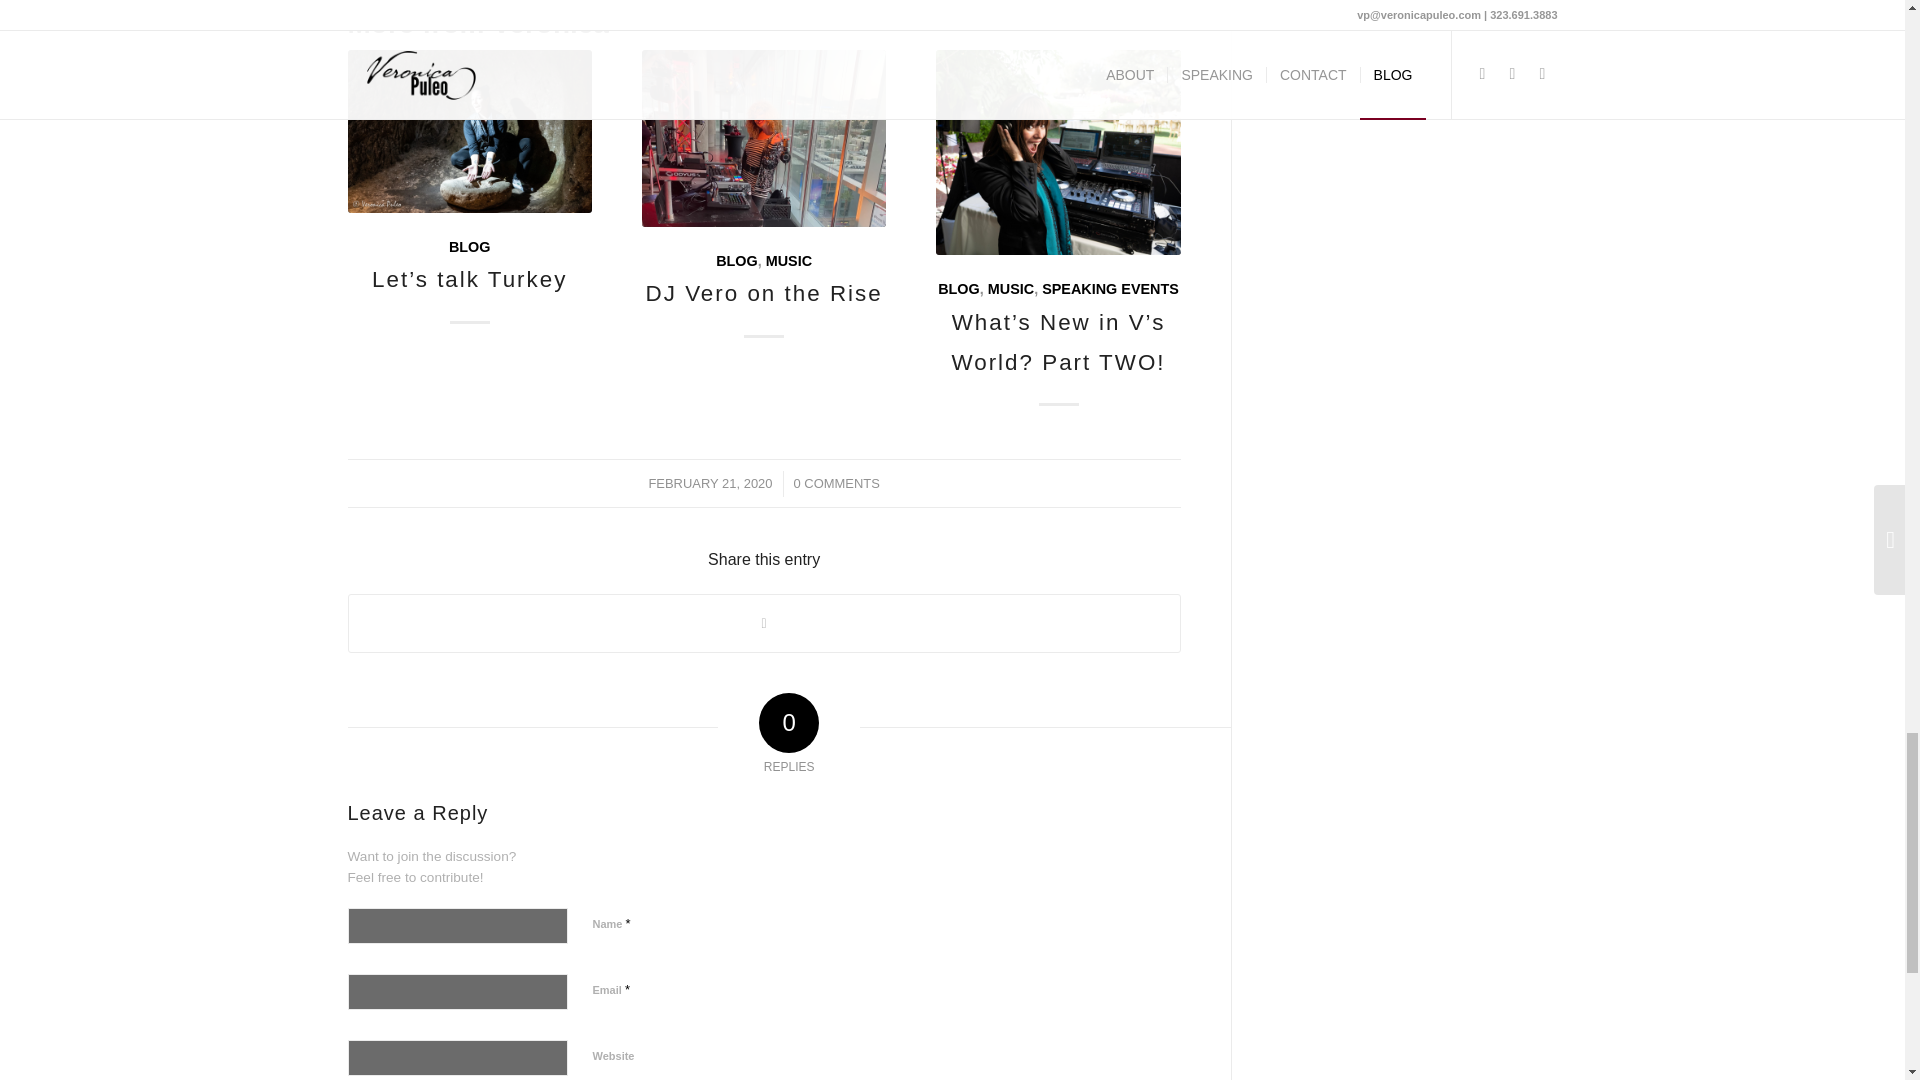  I want to click on DJ Vero on the Rise, so click(764, 292).